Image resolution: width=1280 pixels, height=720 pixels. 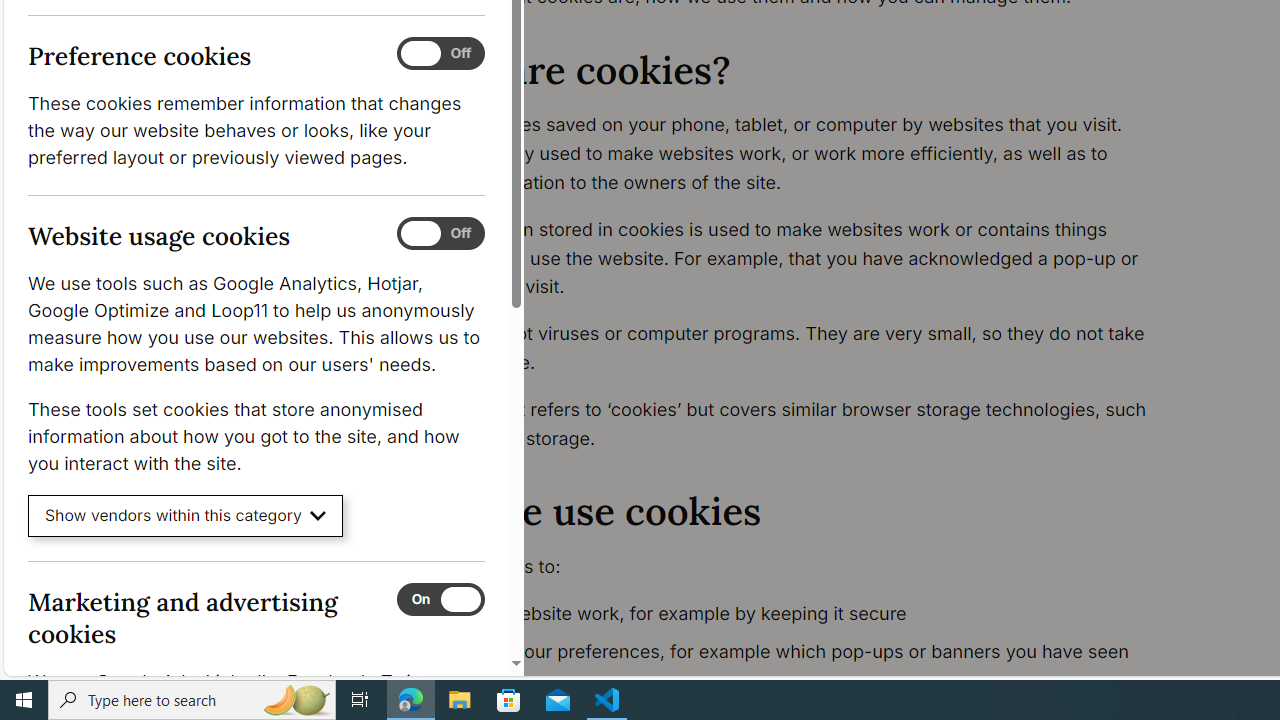 What do you see at coordinates (440, 234) in the screenshot?
I see `Website usage cookies` at bounding box center [440, 234].